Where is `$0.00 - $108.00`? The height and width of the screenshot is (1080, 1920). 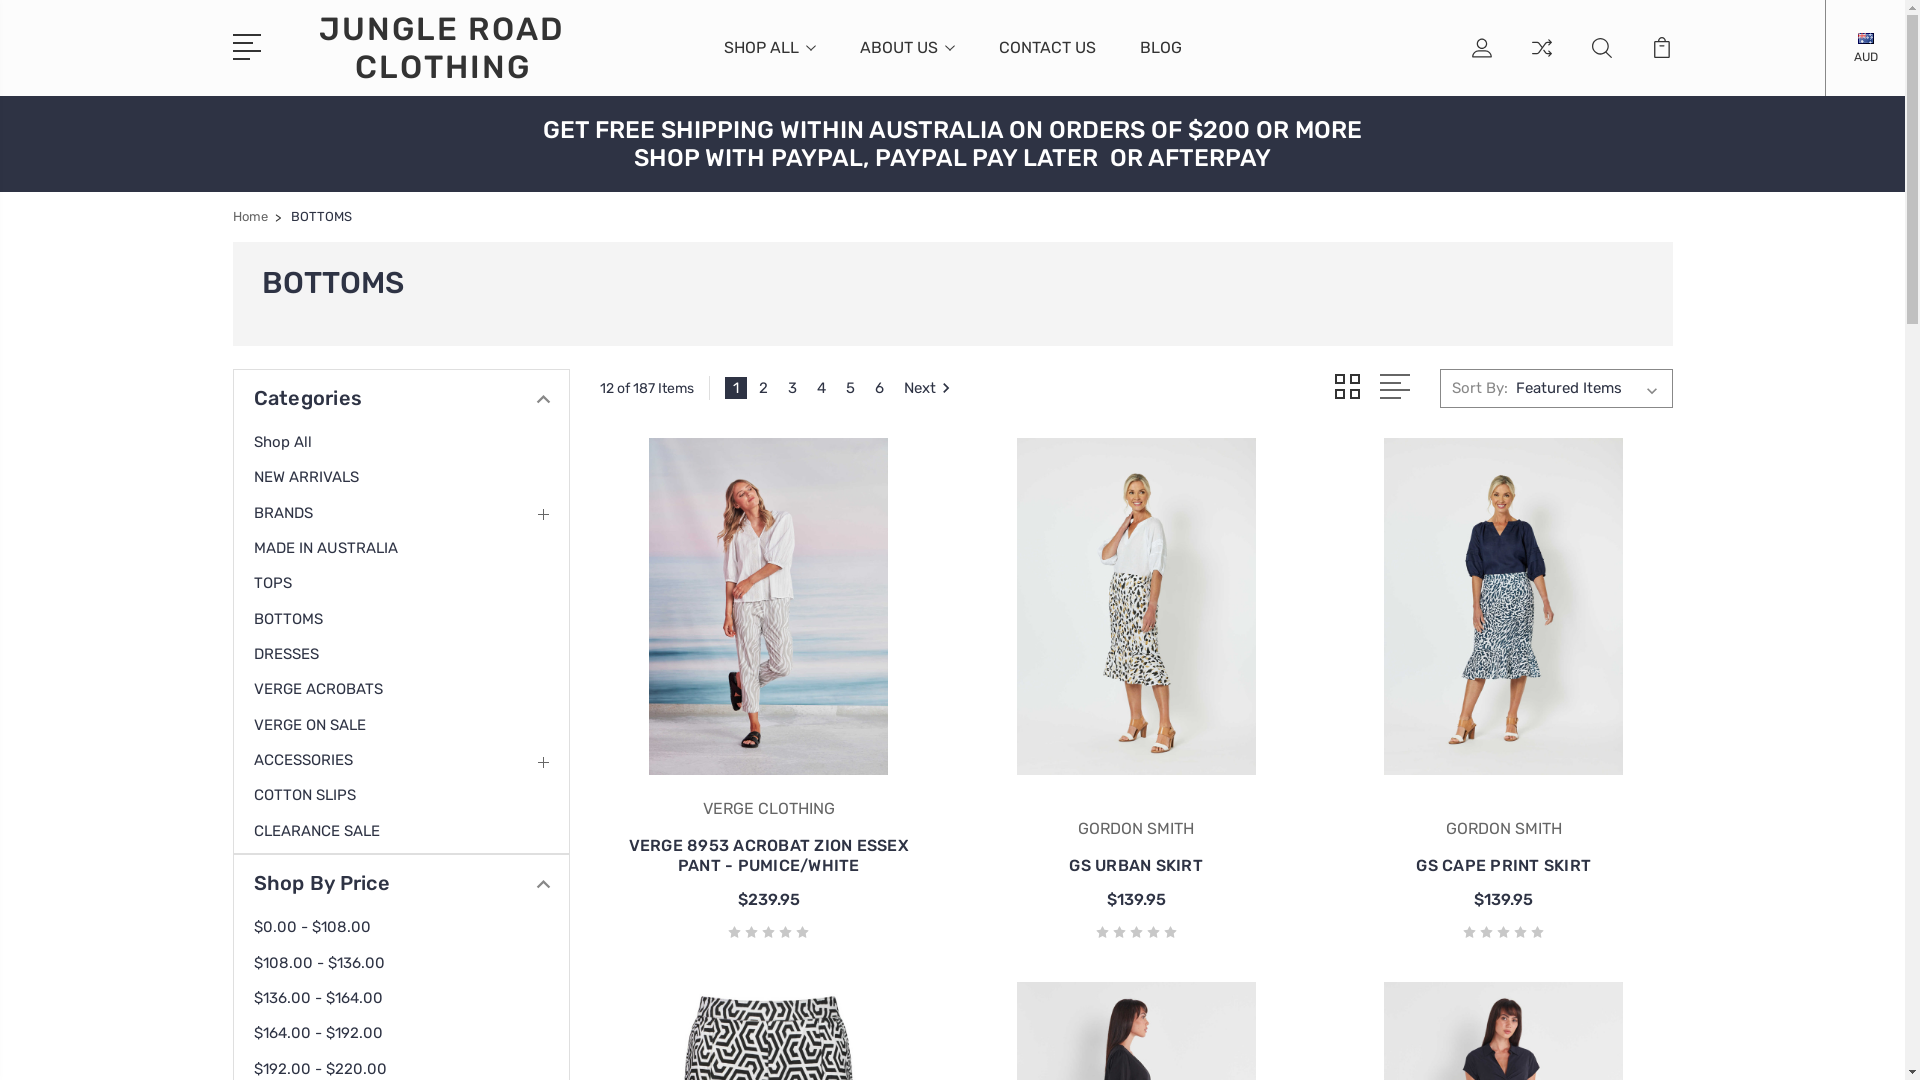
$0.00 - $108.00 is located at coordinates (325, 927).